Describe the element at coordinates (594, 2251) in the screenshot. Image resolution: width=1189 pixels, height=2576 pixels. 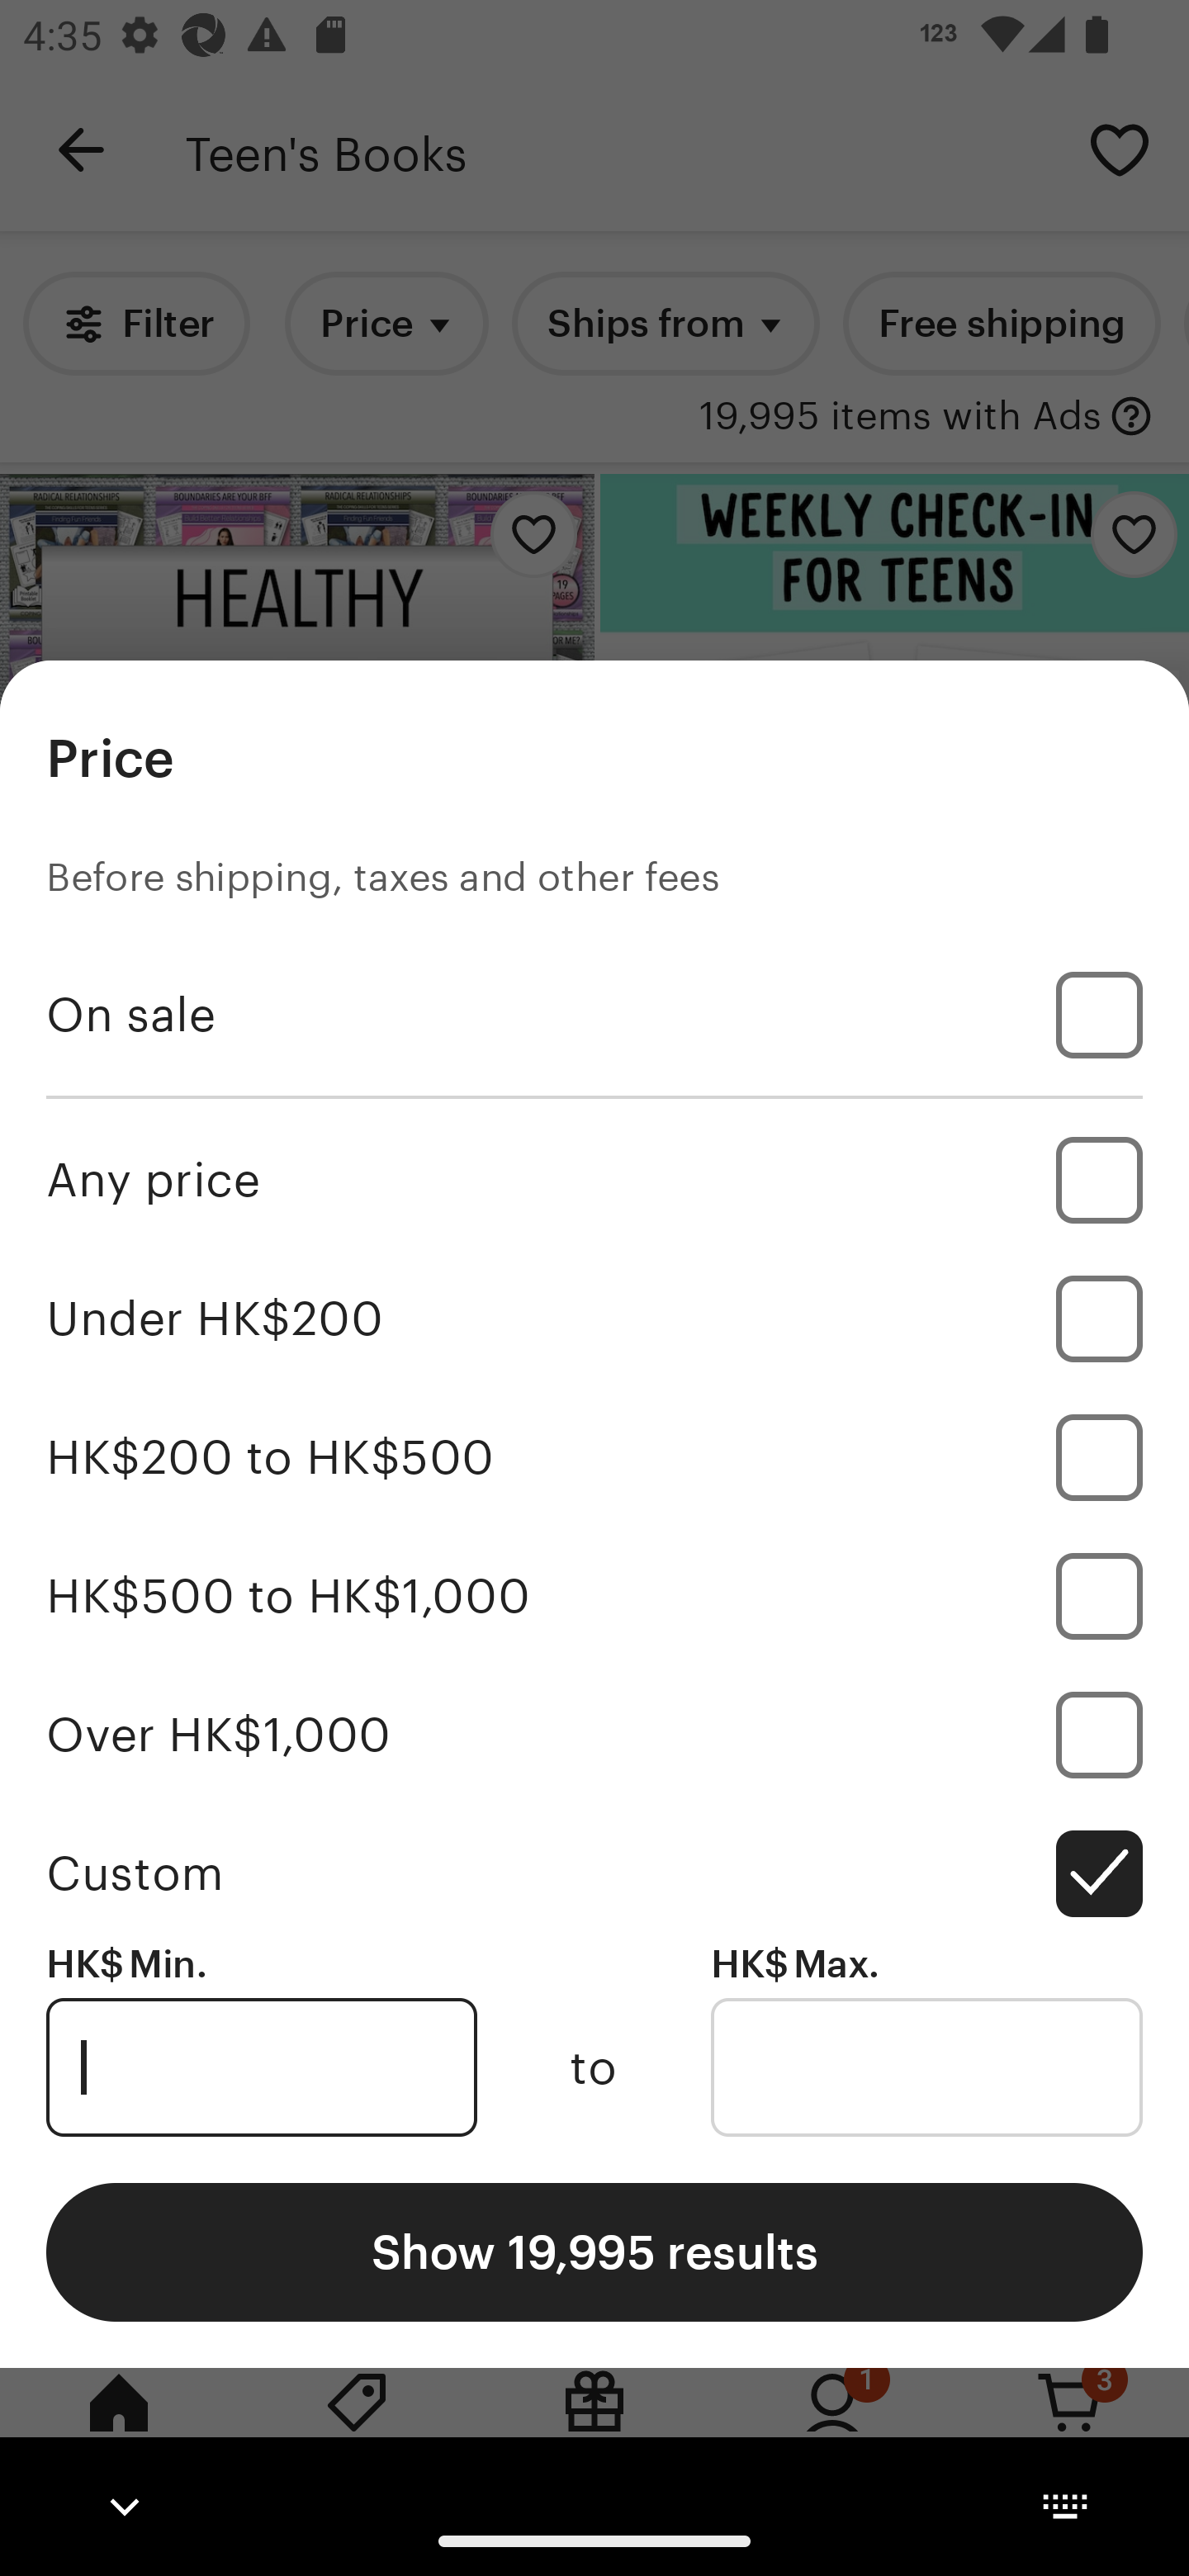
I see `Show 19,995 results` at that location.